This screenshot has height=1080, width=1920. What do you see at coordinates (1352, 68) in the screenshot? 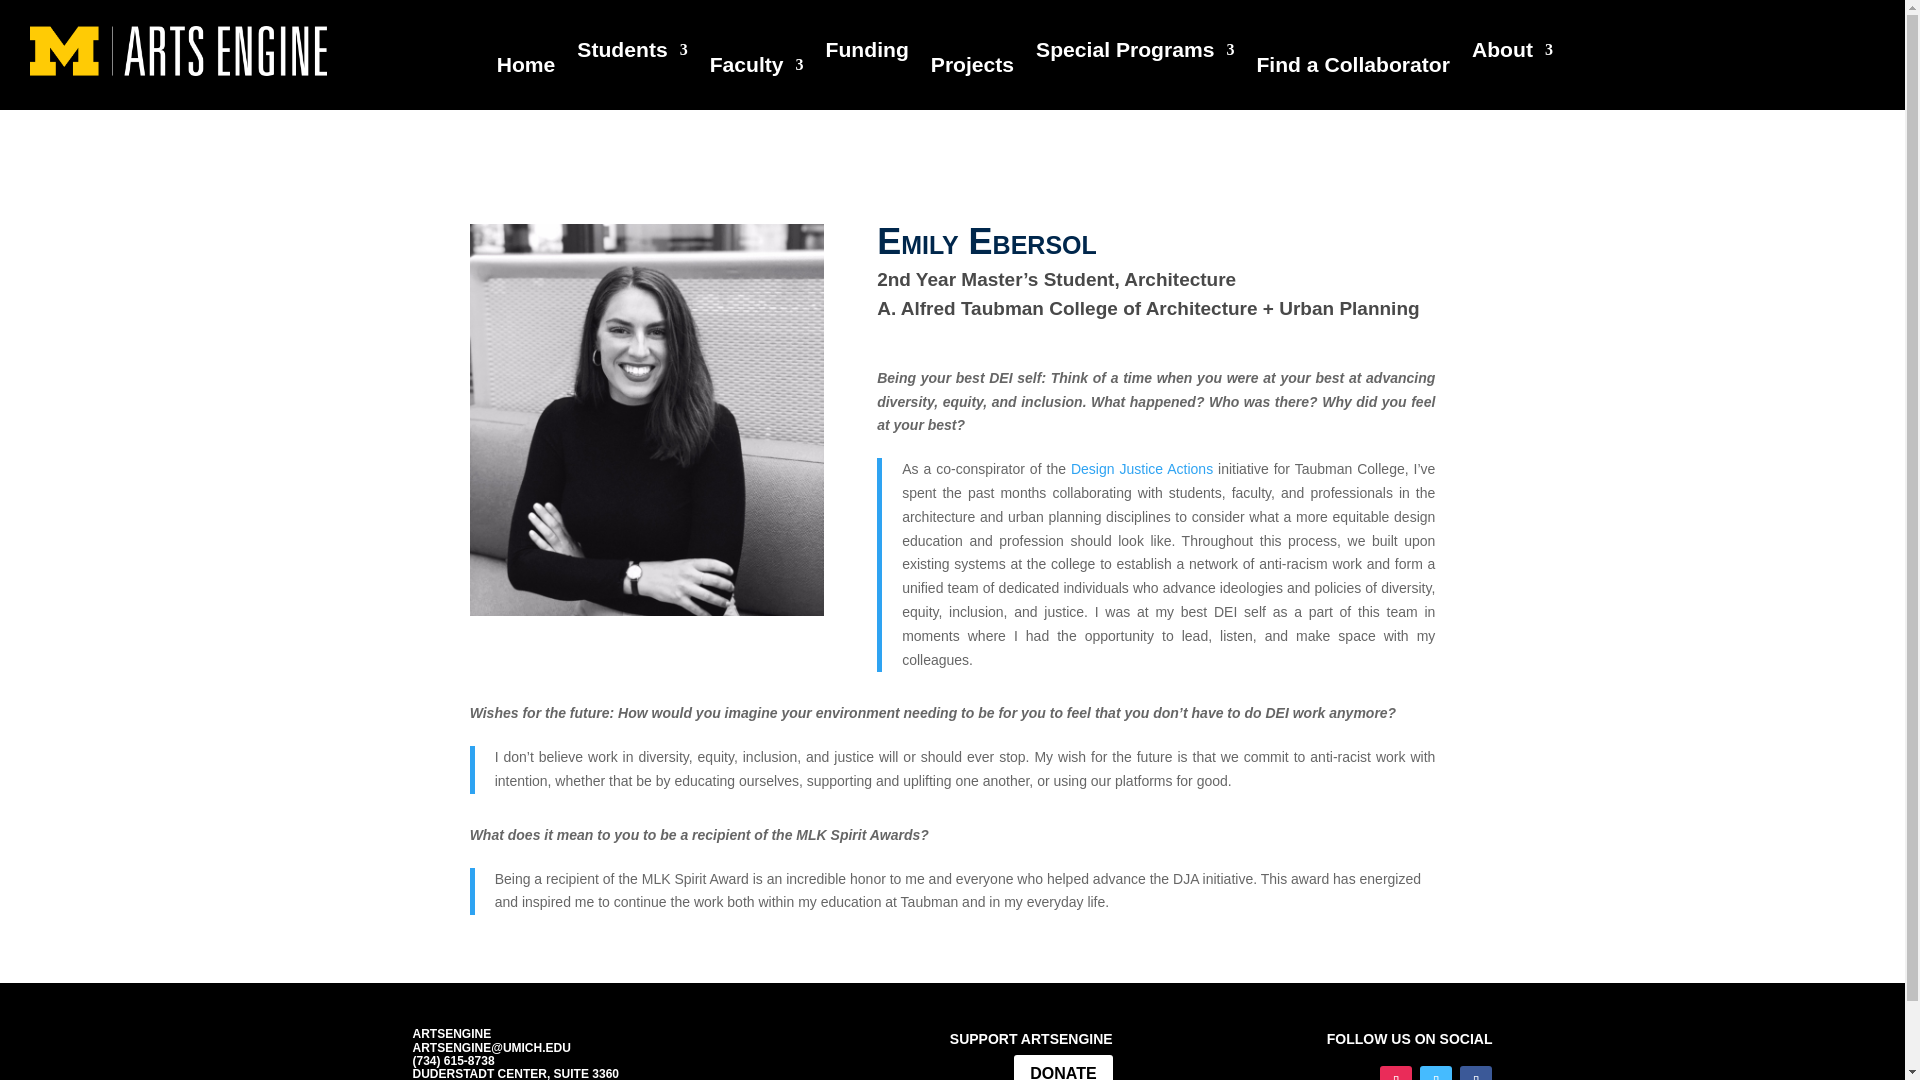
I see `Find a Collaborator` at bounding box center [1352, 68].